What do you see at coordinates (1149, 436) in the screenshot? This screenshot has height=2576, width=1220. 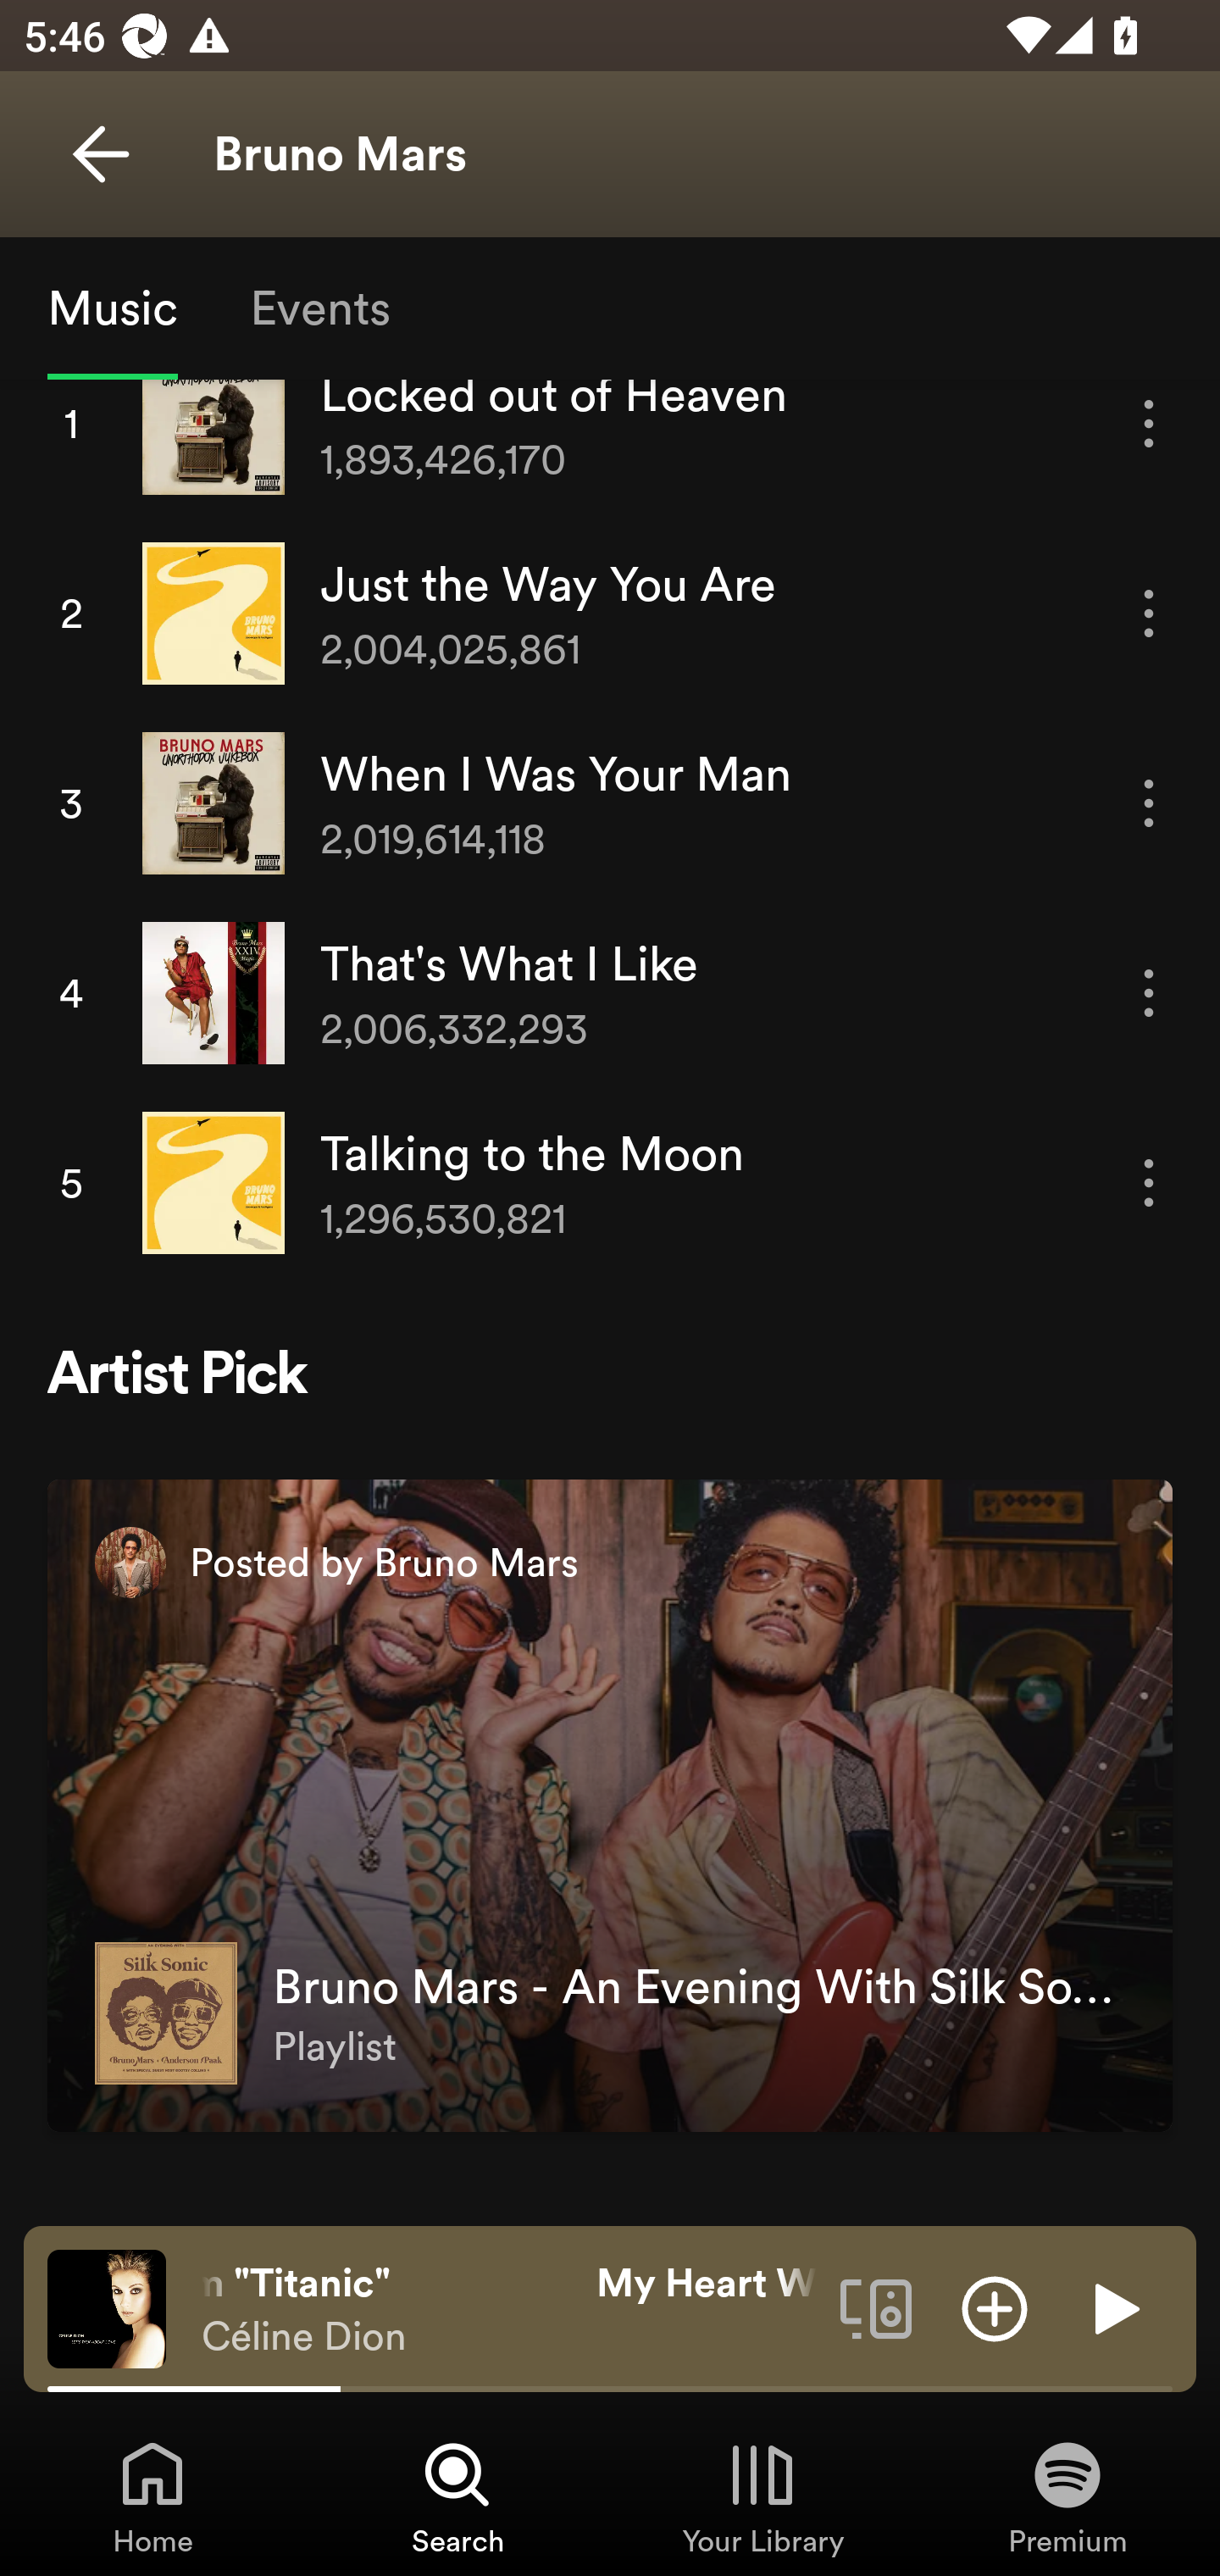 I see `More options for song Locked out of Heaven` at bounding box center [1149, 436].